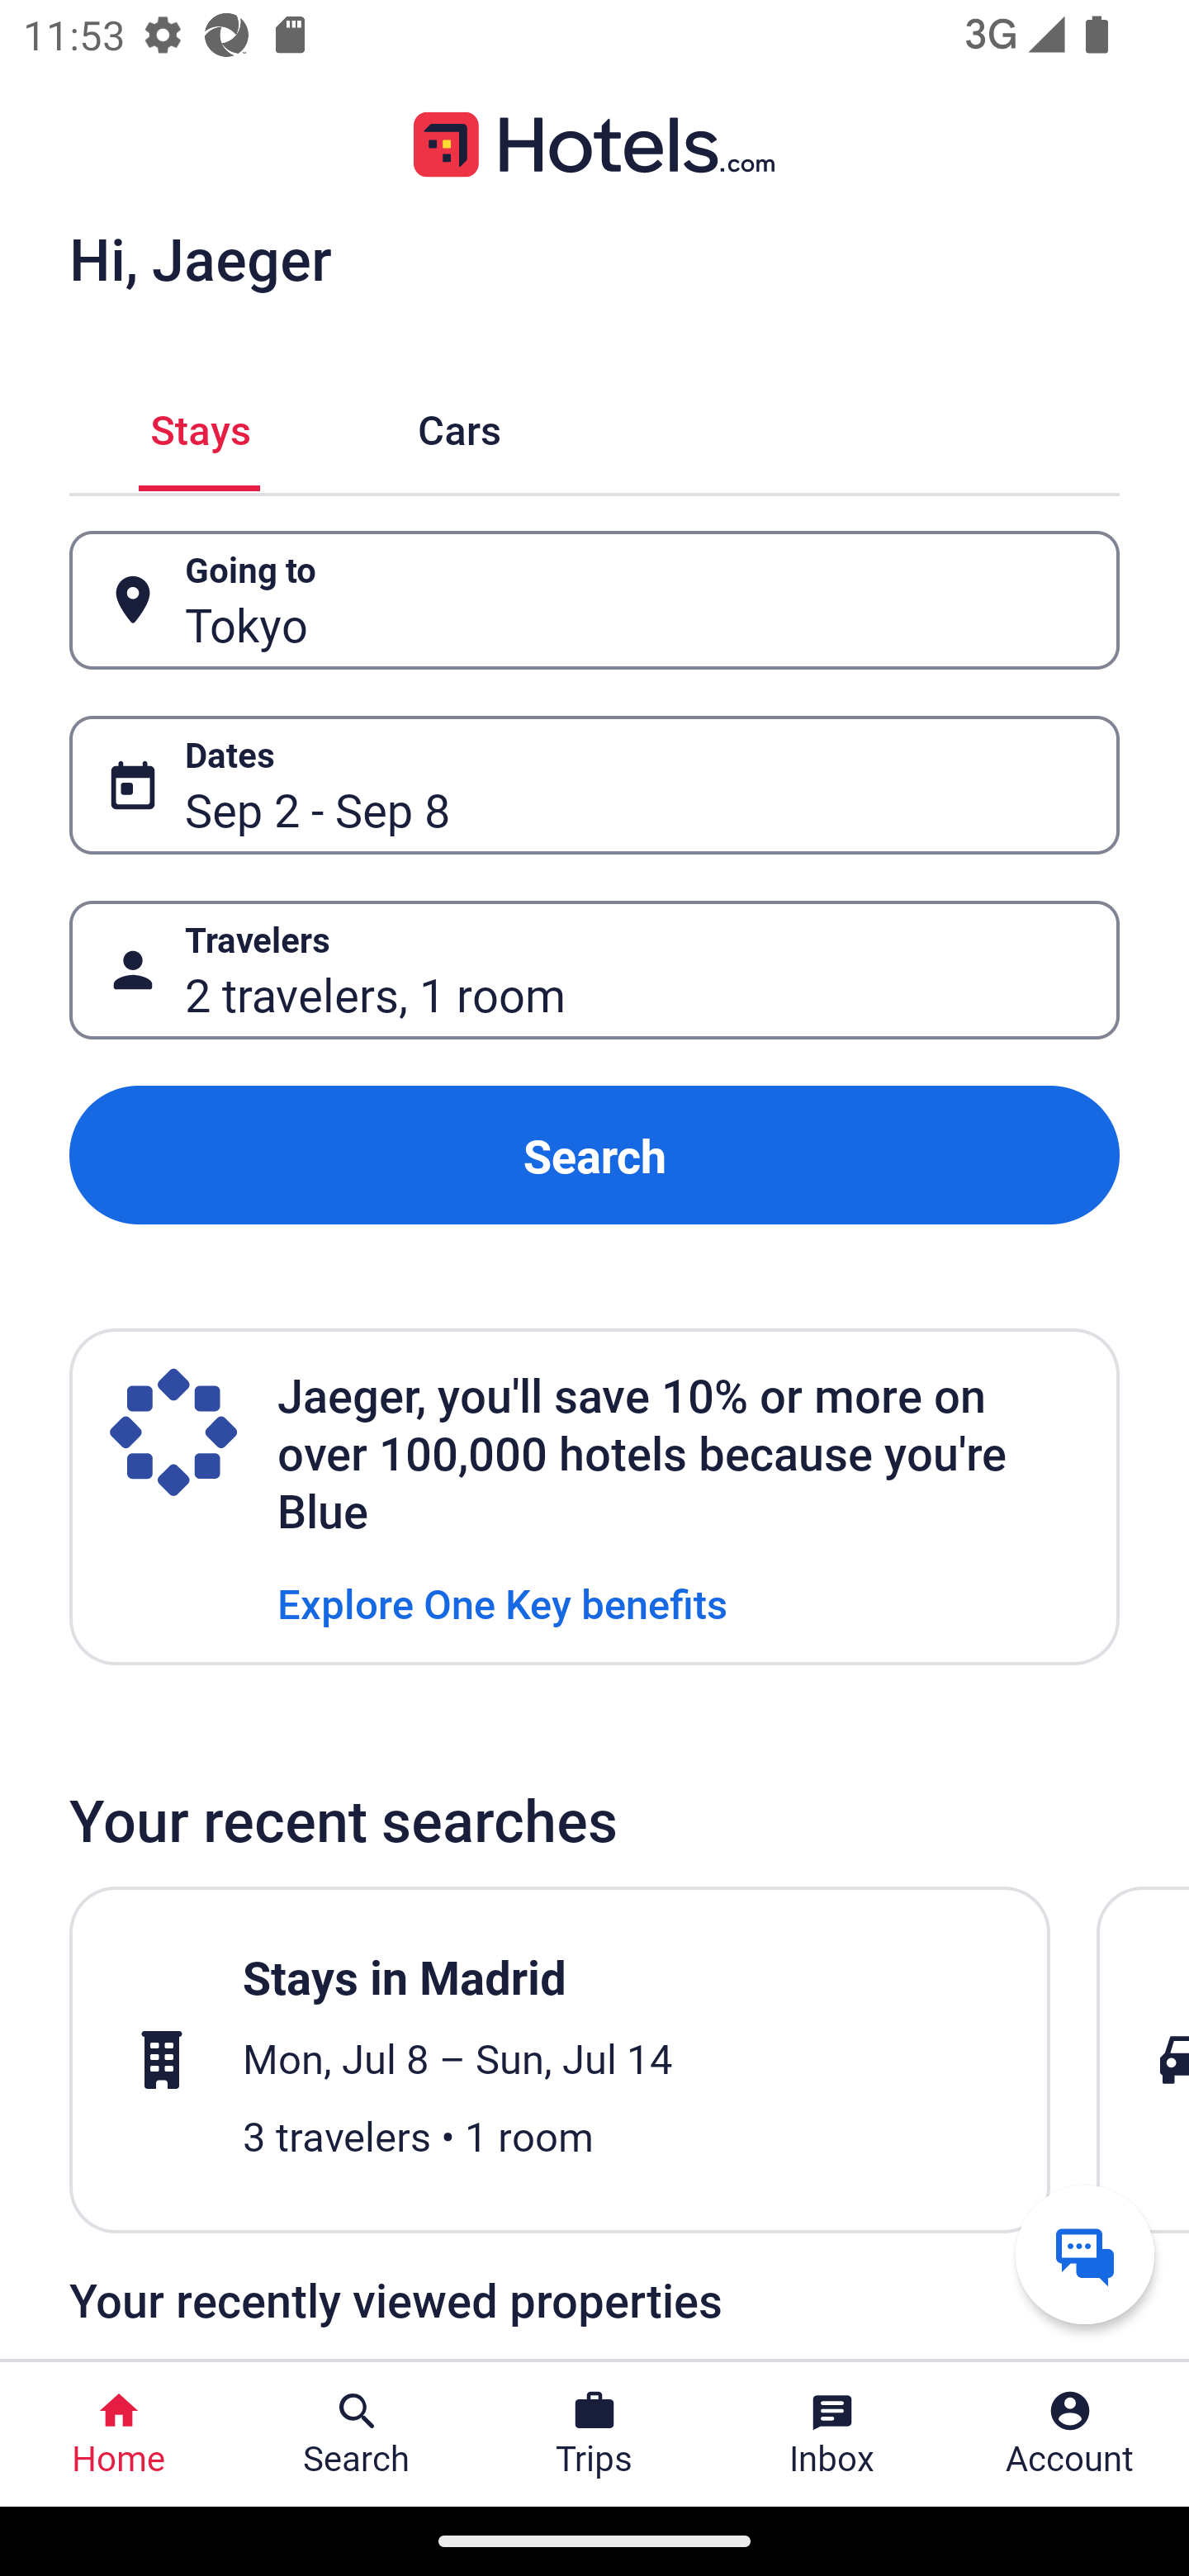 Image resolution: width=1189 pixels, height=2576 pixels. What do you see at coordinates (594, 785) in the screenshot?
I see `Dates Button Sep 2 - Sep 8` at bounding box center [594, 785].